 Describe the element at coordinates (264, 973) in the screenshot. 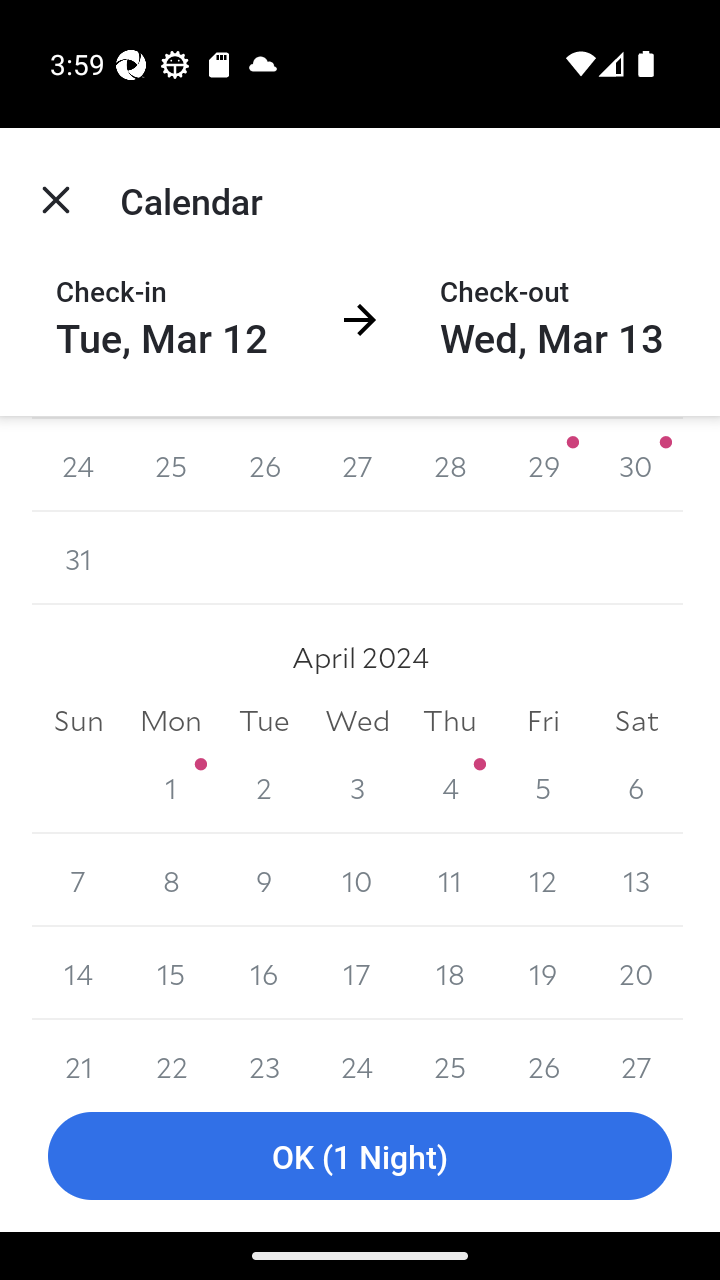

I see `16 16 April 2024` at that location.